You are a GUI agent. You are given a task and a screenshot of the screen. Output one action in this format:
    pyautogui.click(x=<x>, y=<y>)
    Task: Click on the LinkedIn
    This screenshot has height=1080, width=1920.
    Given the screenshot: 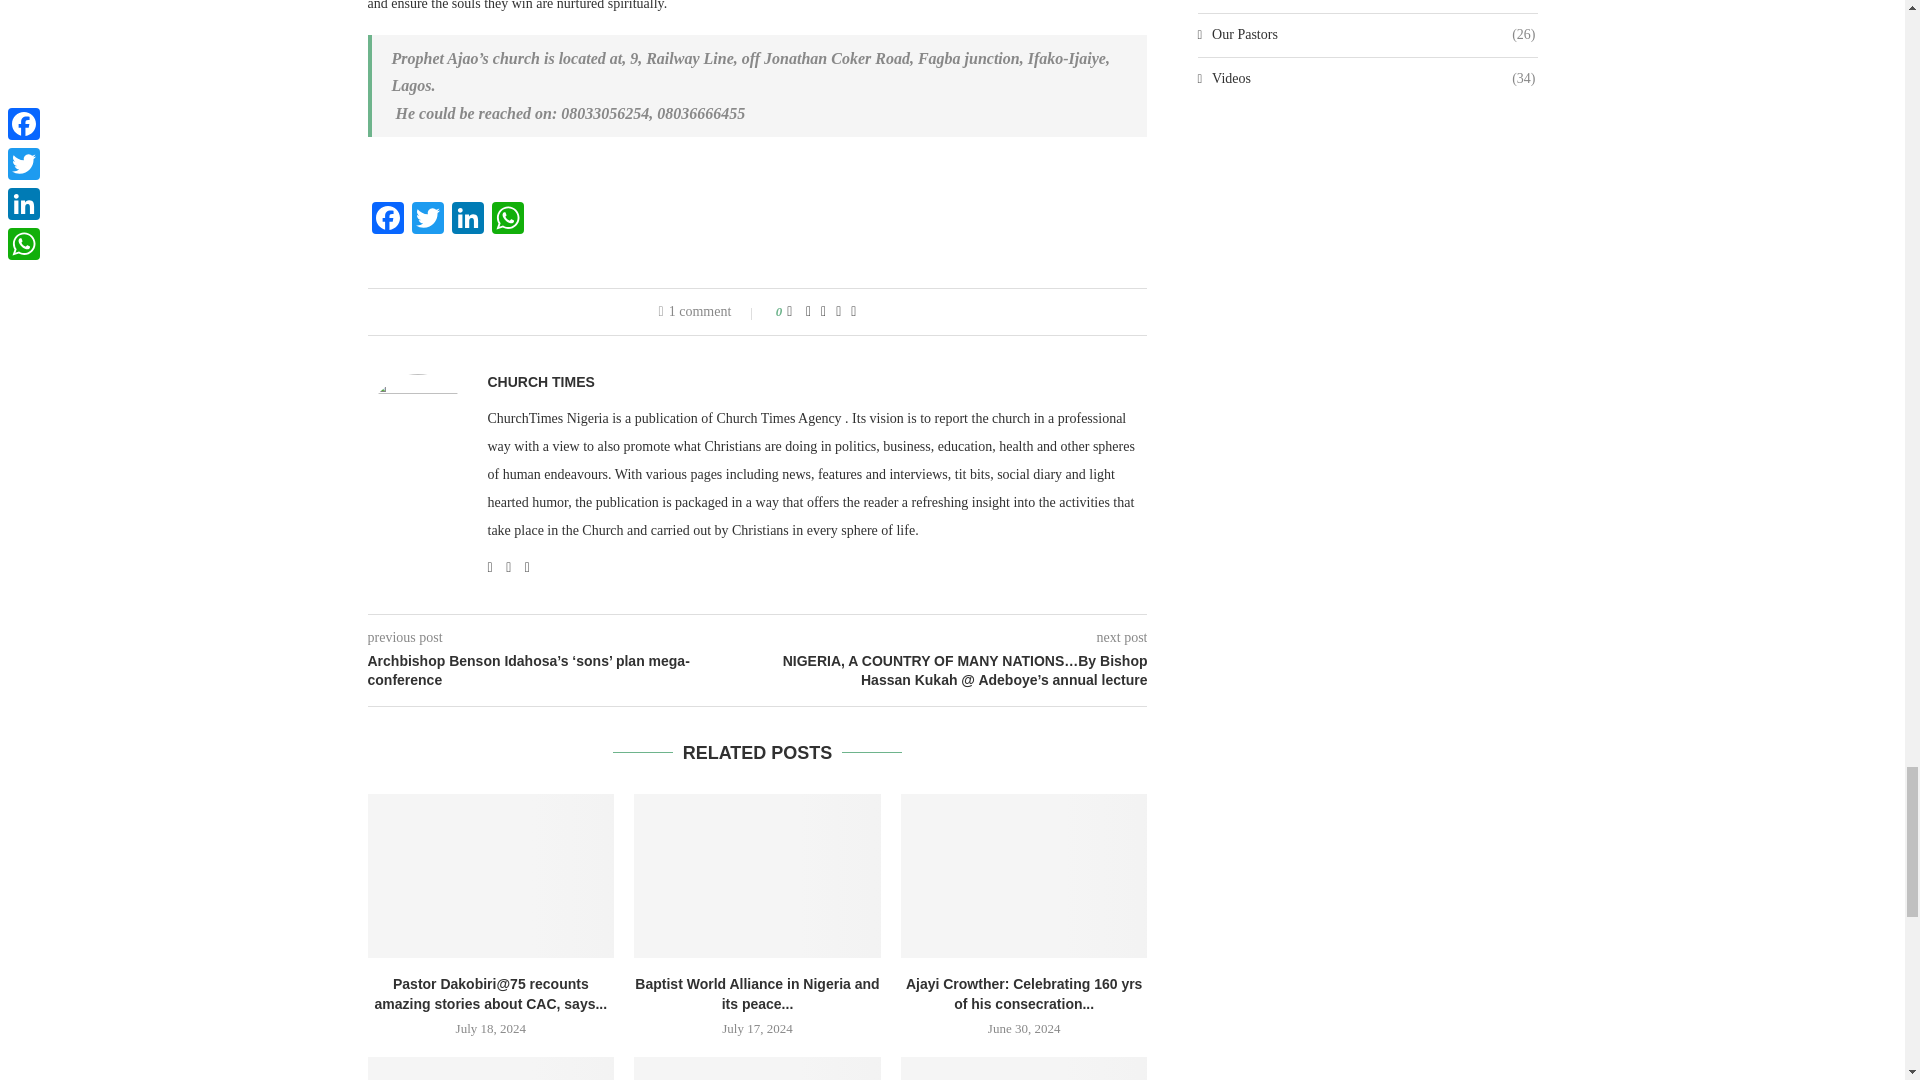 What is the action you would take?
    pyautogui.click(x=467, y=220)
    